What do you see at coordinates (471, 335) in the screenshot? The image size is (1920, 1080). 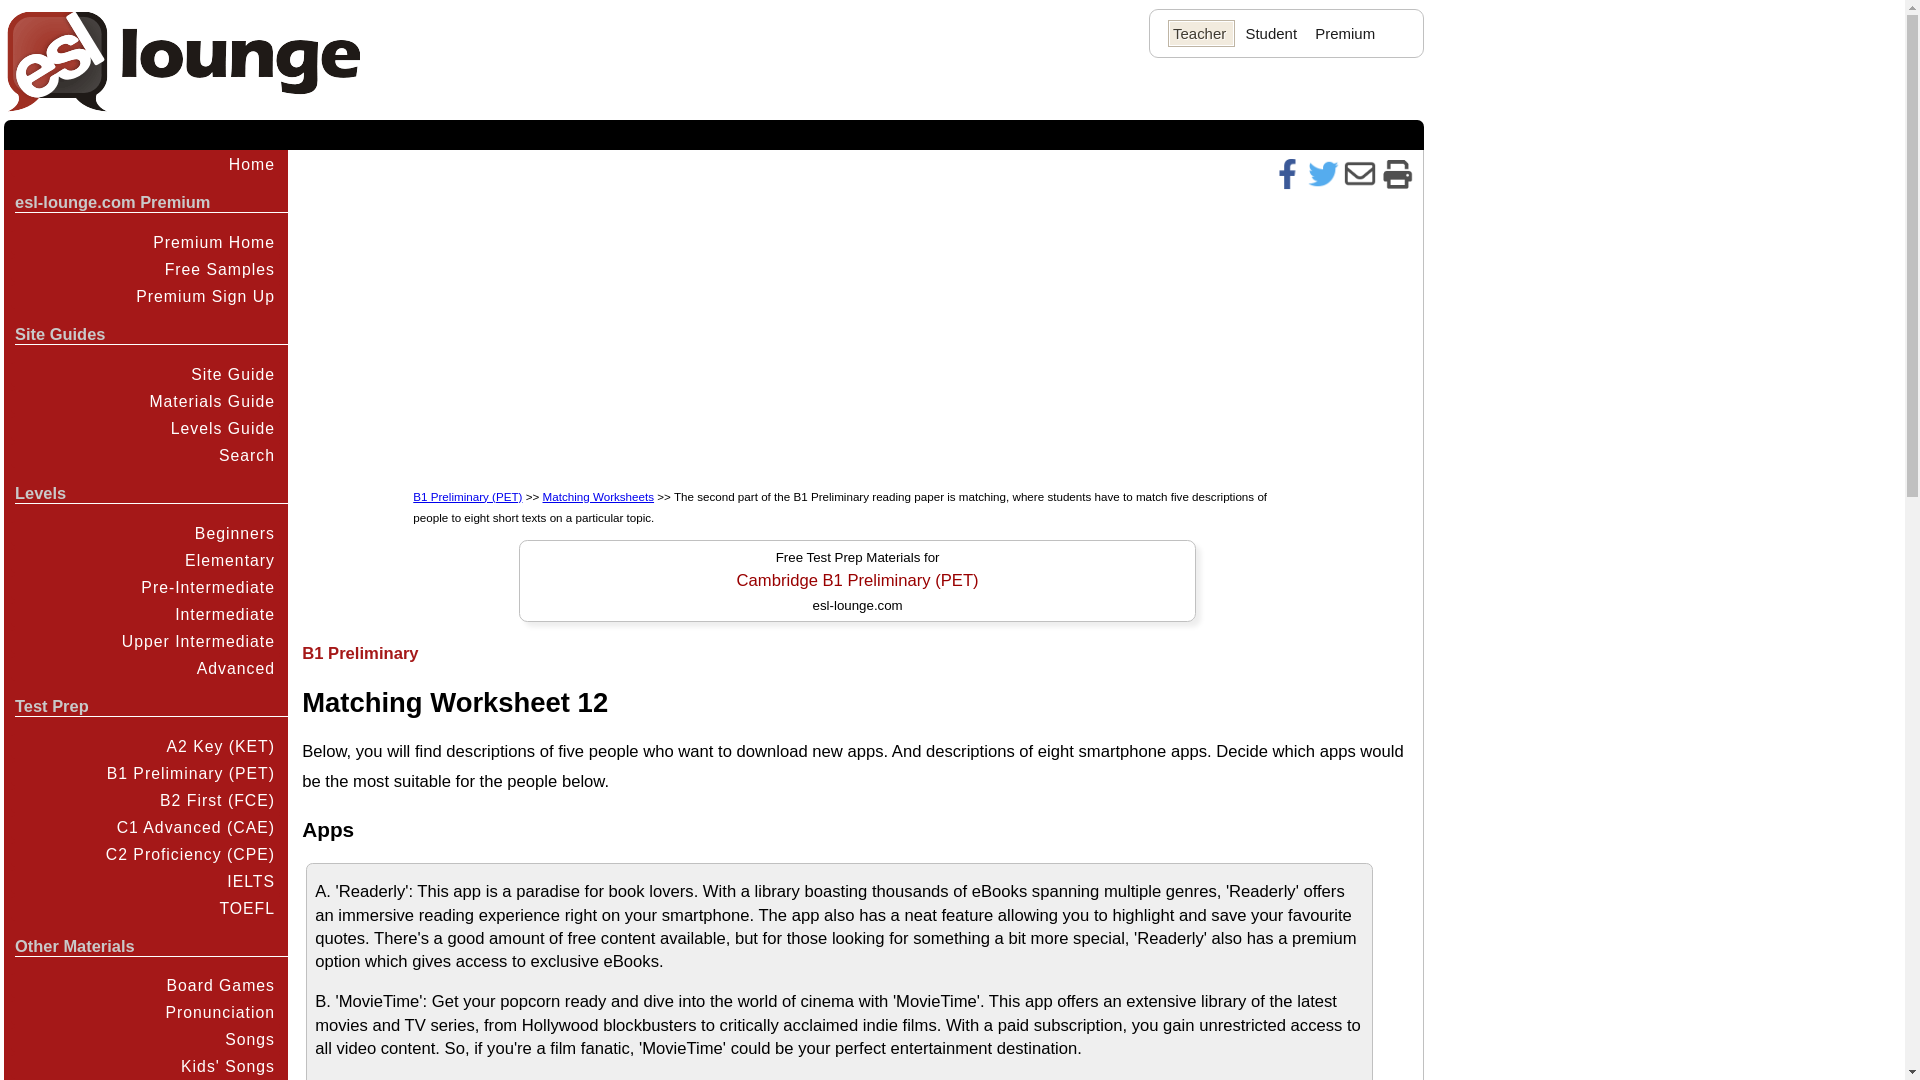 I see `Advertisement` at bounding box center [471, 335].